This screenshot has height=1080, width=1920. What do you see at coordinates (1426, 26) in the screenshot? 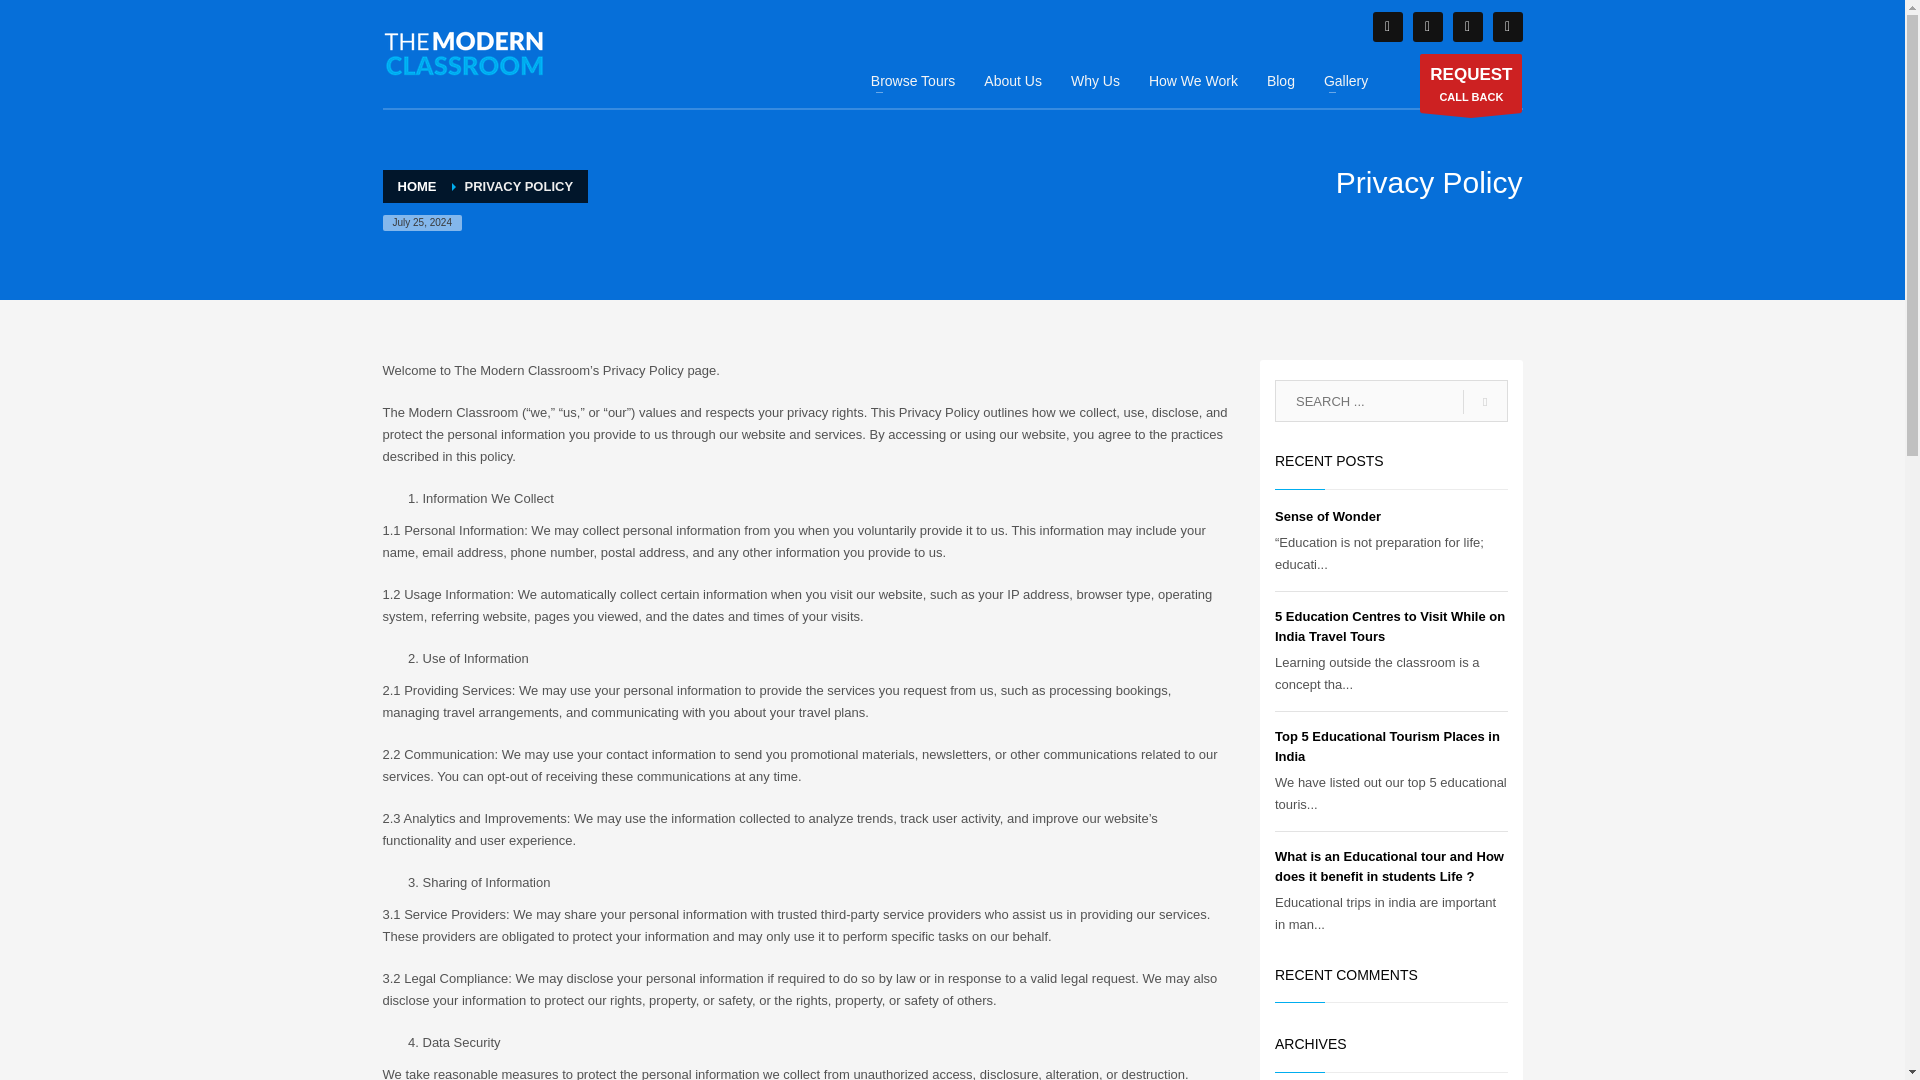
I see `Instagram` at bounding box center [1426, 26].